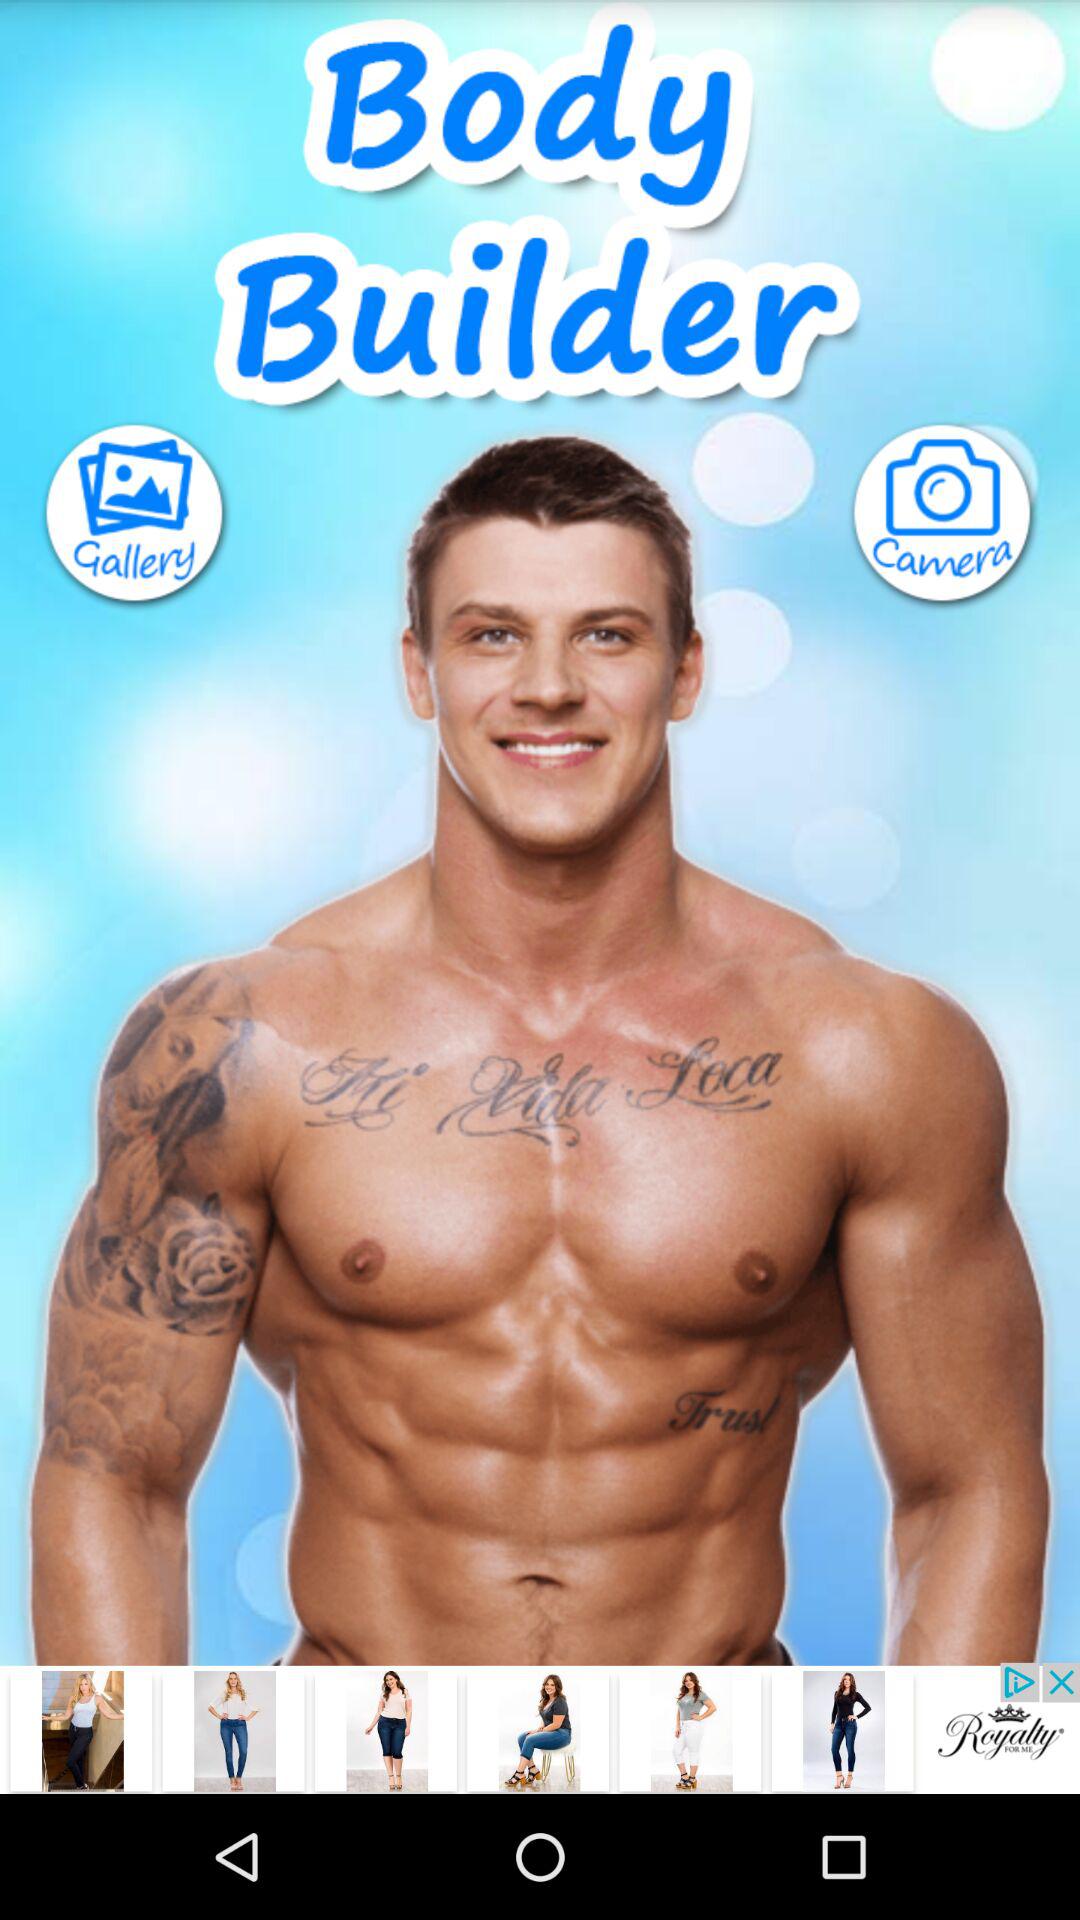 This screenshot has height=1920, width=1080. I want to click on photo gallery, so click(116, 516).